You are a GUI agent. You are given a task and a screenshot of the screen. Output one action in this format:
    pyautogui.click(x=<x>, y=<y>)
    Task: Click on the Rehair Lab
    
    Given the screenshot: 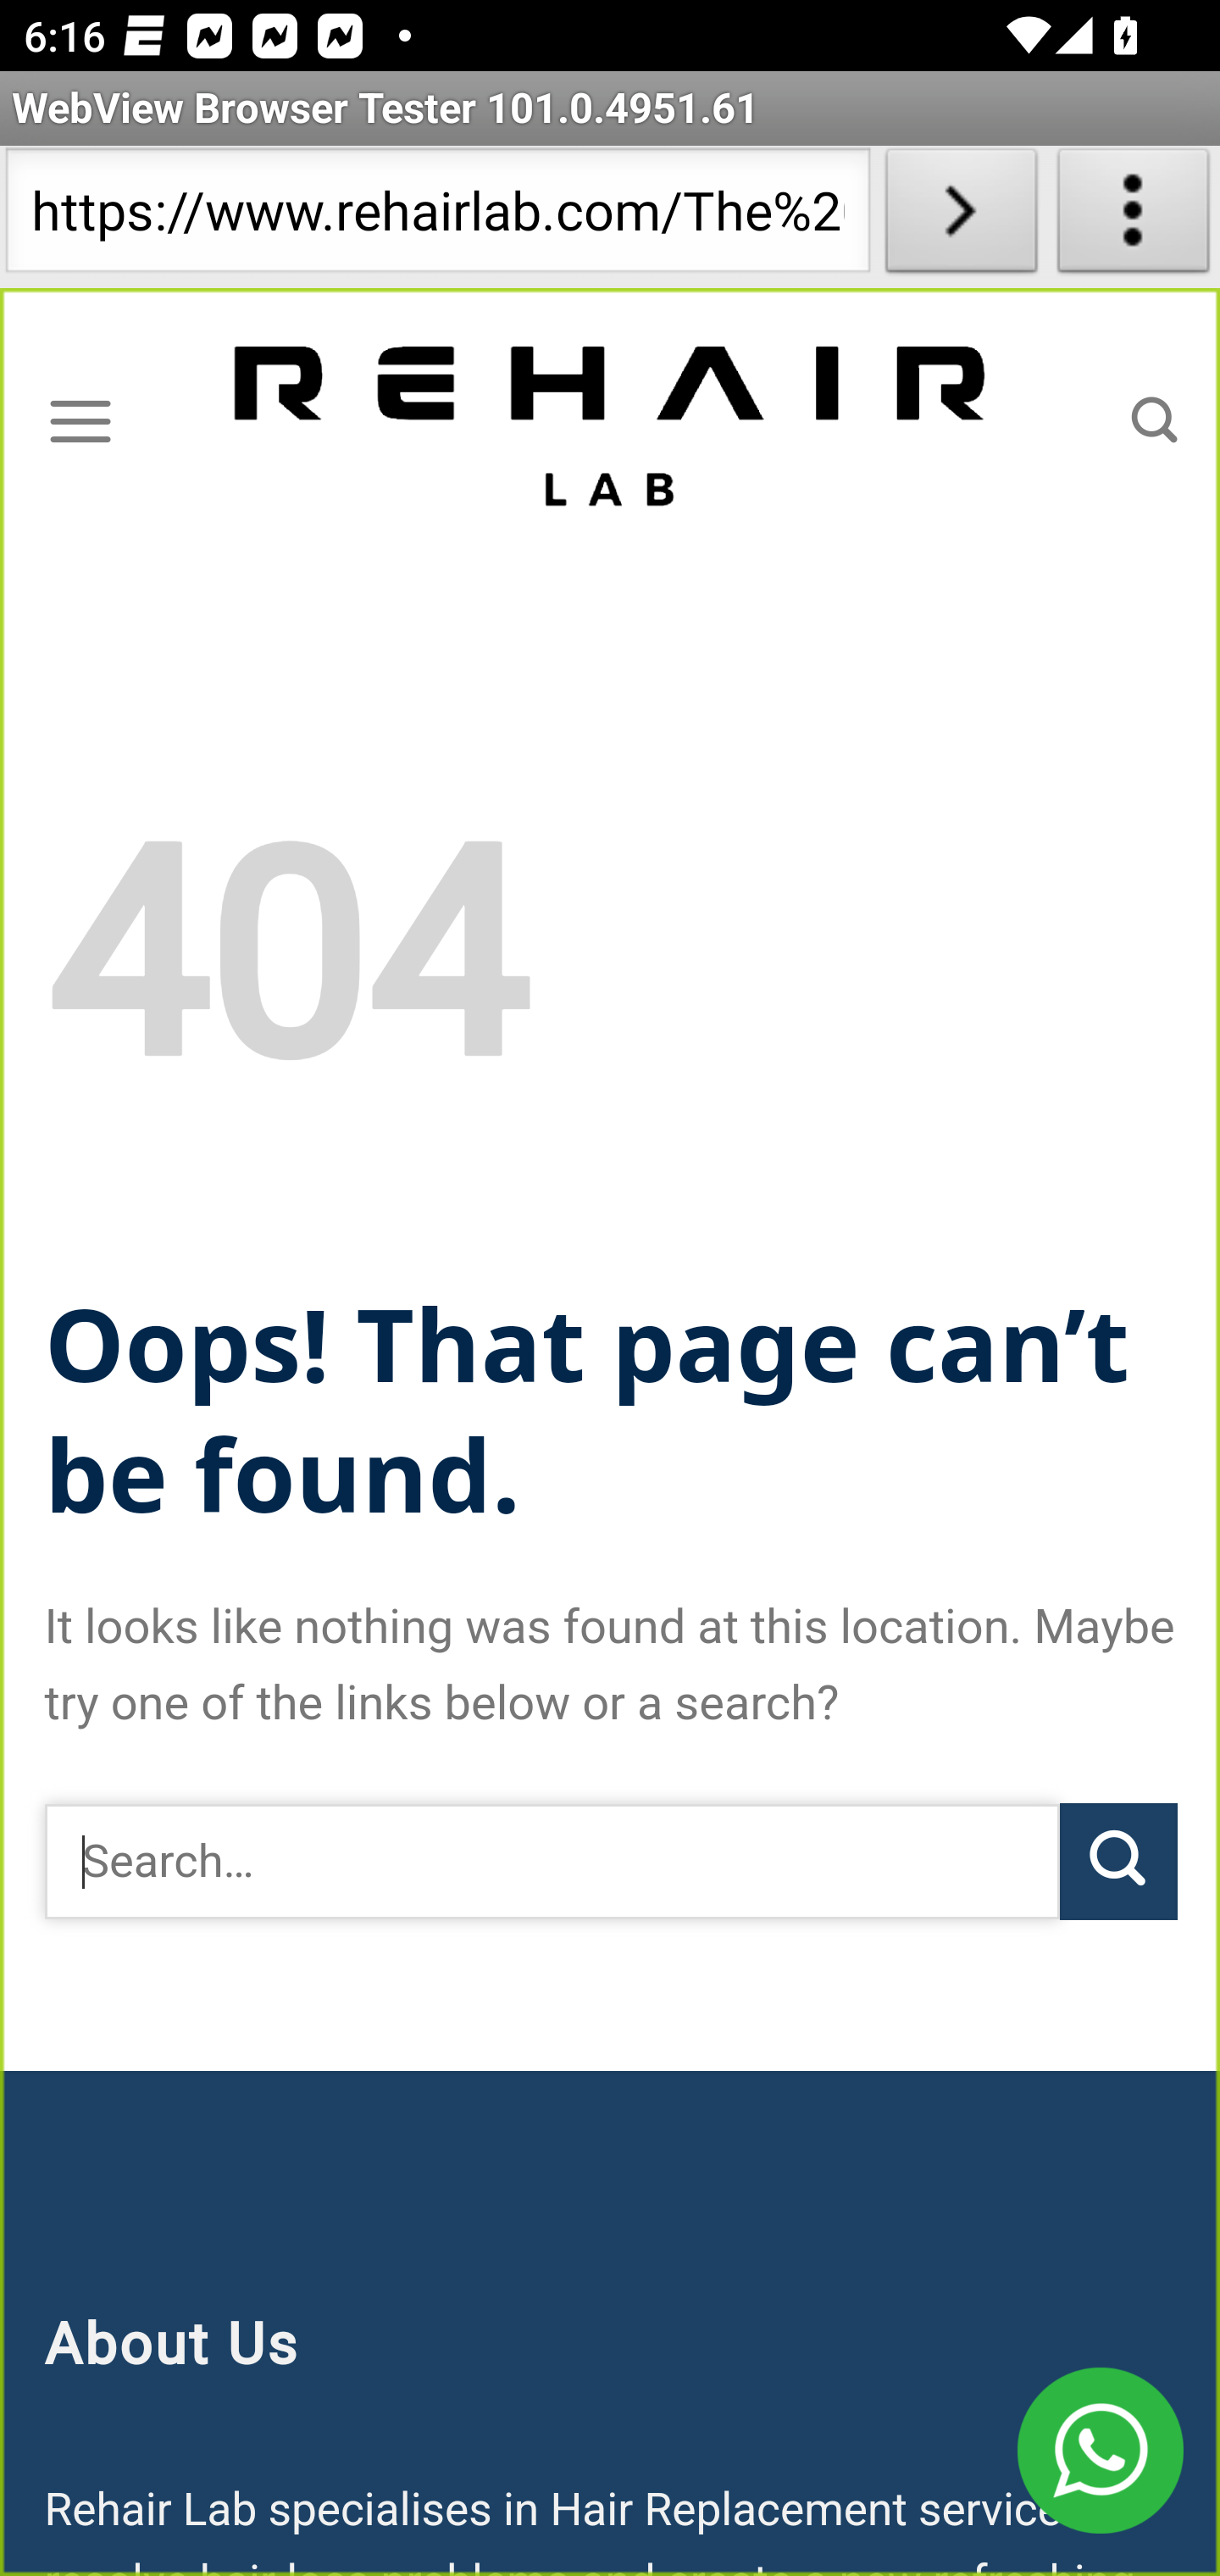 What is the action you would take?
    pyautogui.click(x=612, y=422)
    